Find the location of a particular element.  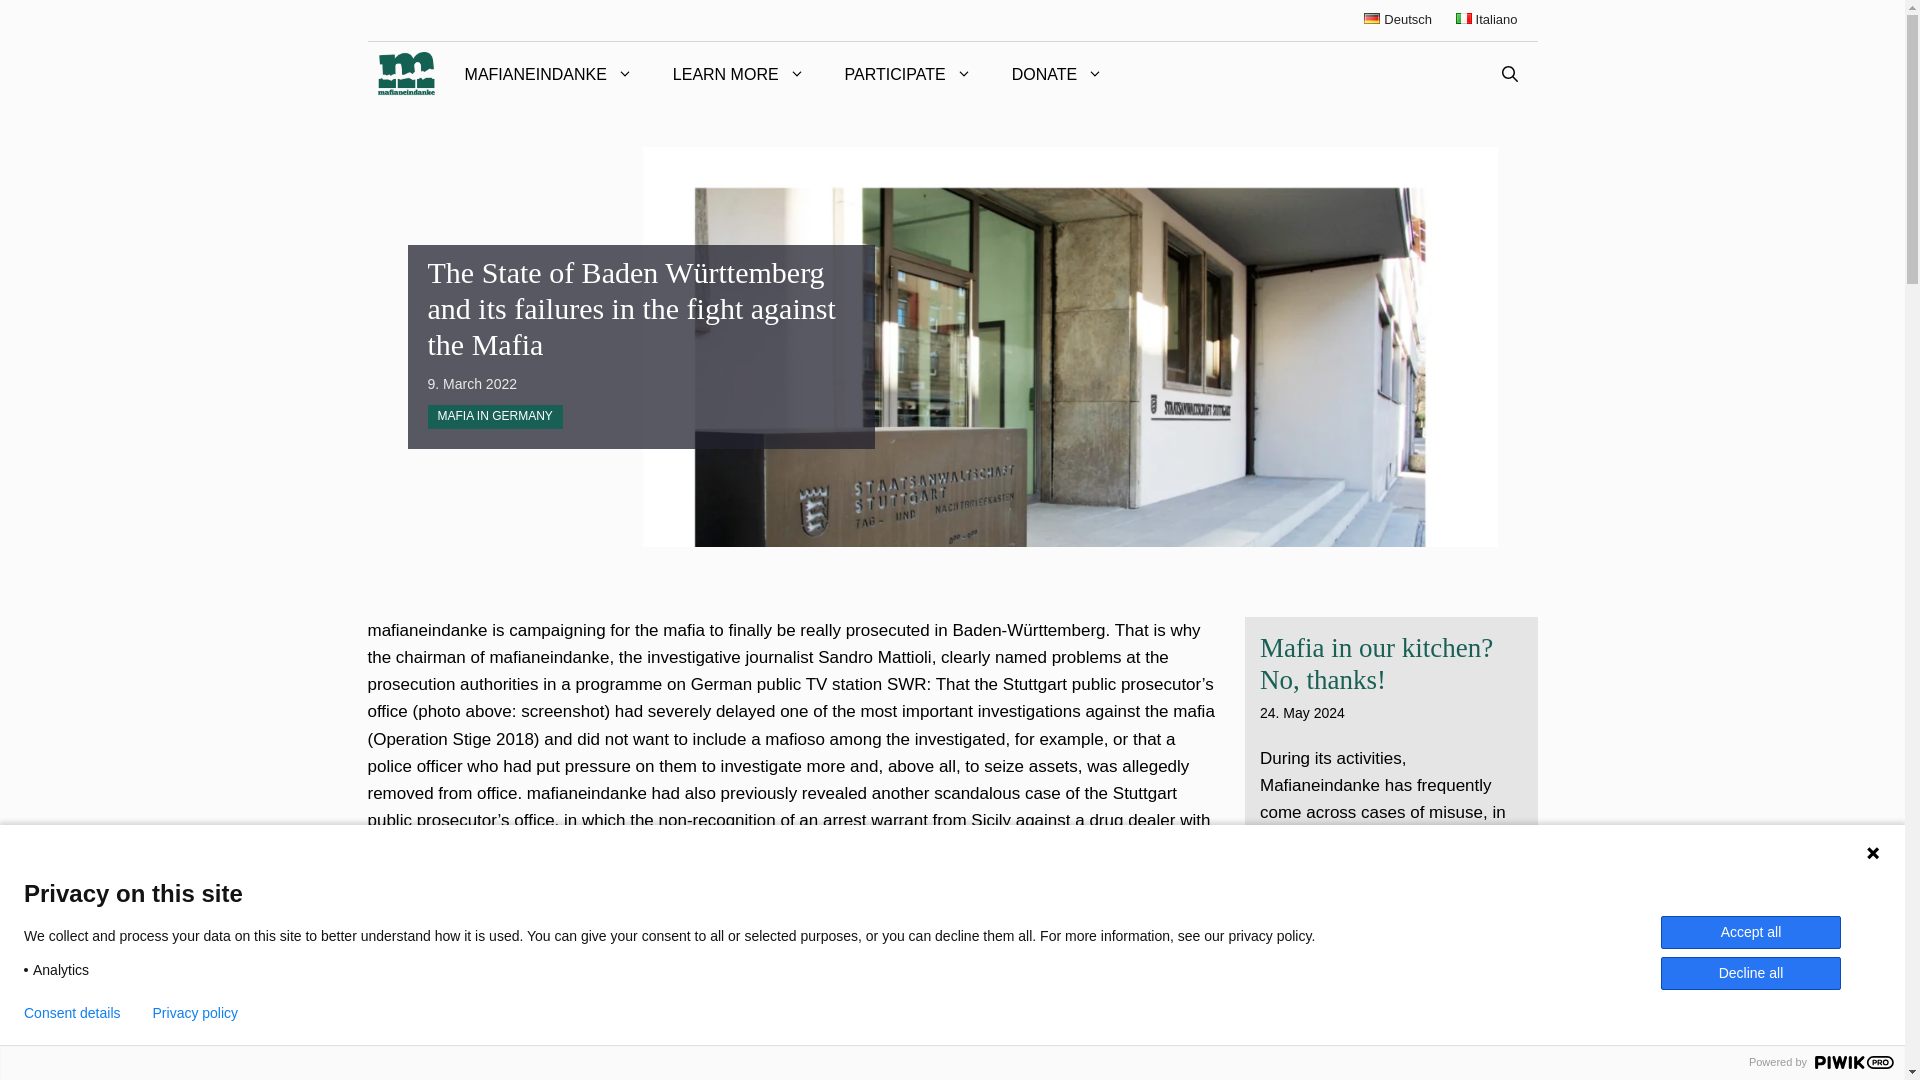

EINSTELLUNGEN ANZEIGEN is located at coordinates (1760, 1002).